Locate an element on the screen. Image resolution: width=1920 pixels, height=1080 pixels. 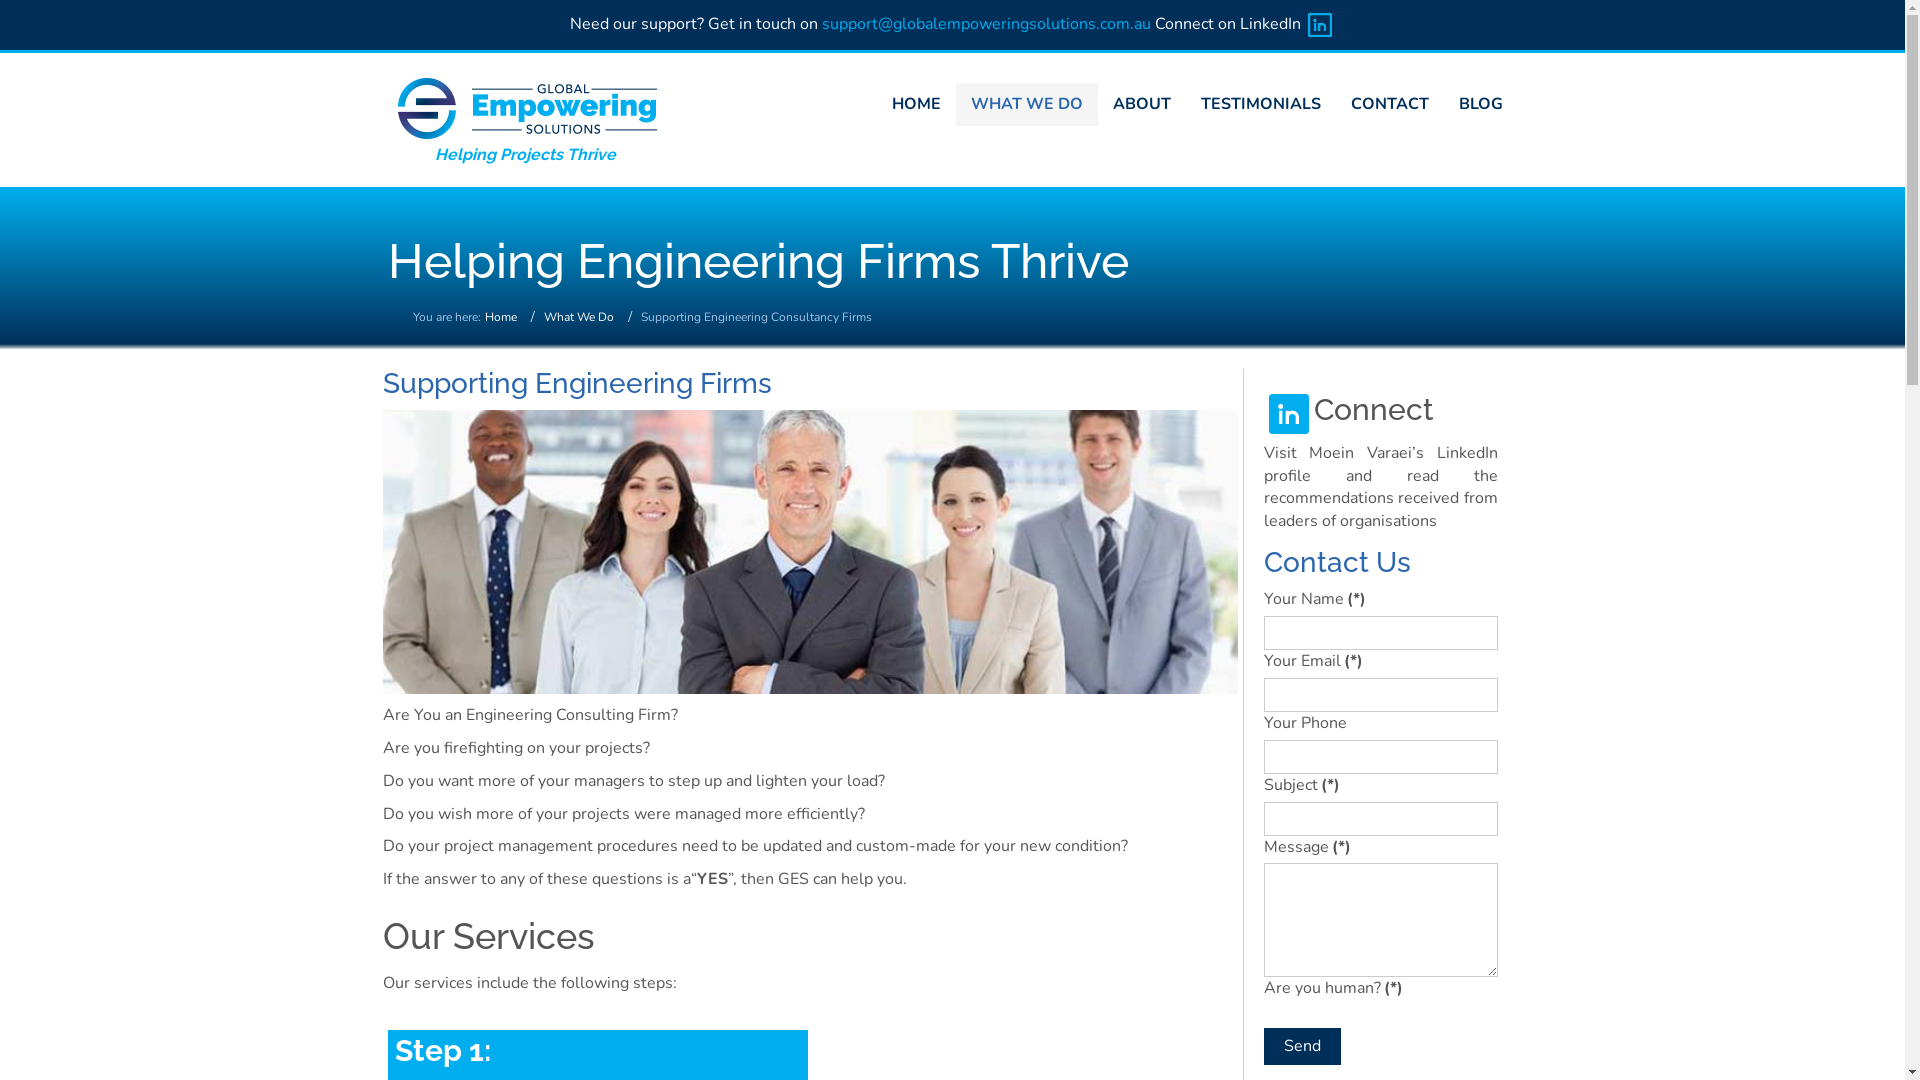
ABOUT is located at coordinates (1142, 104).